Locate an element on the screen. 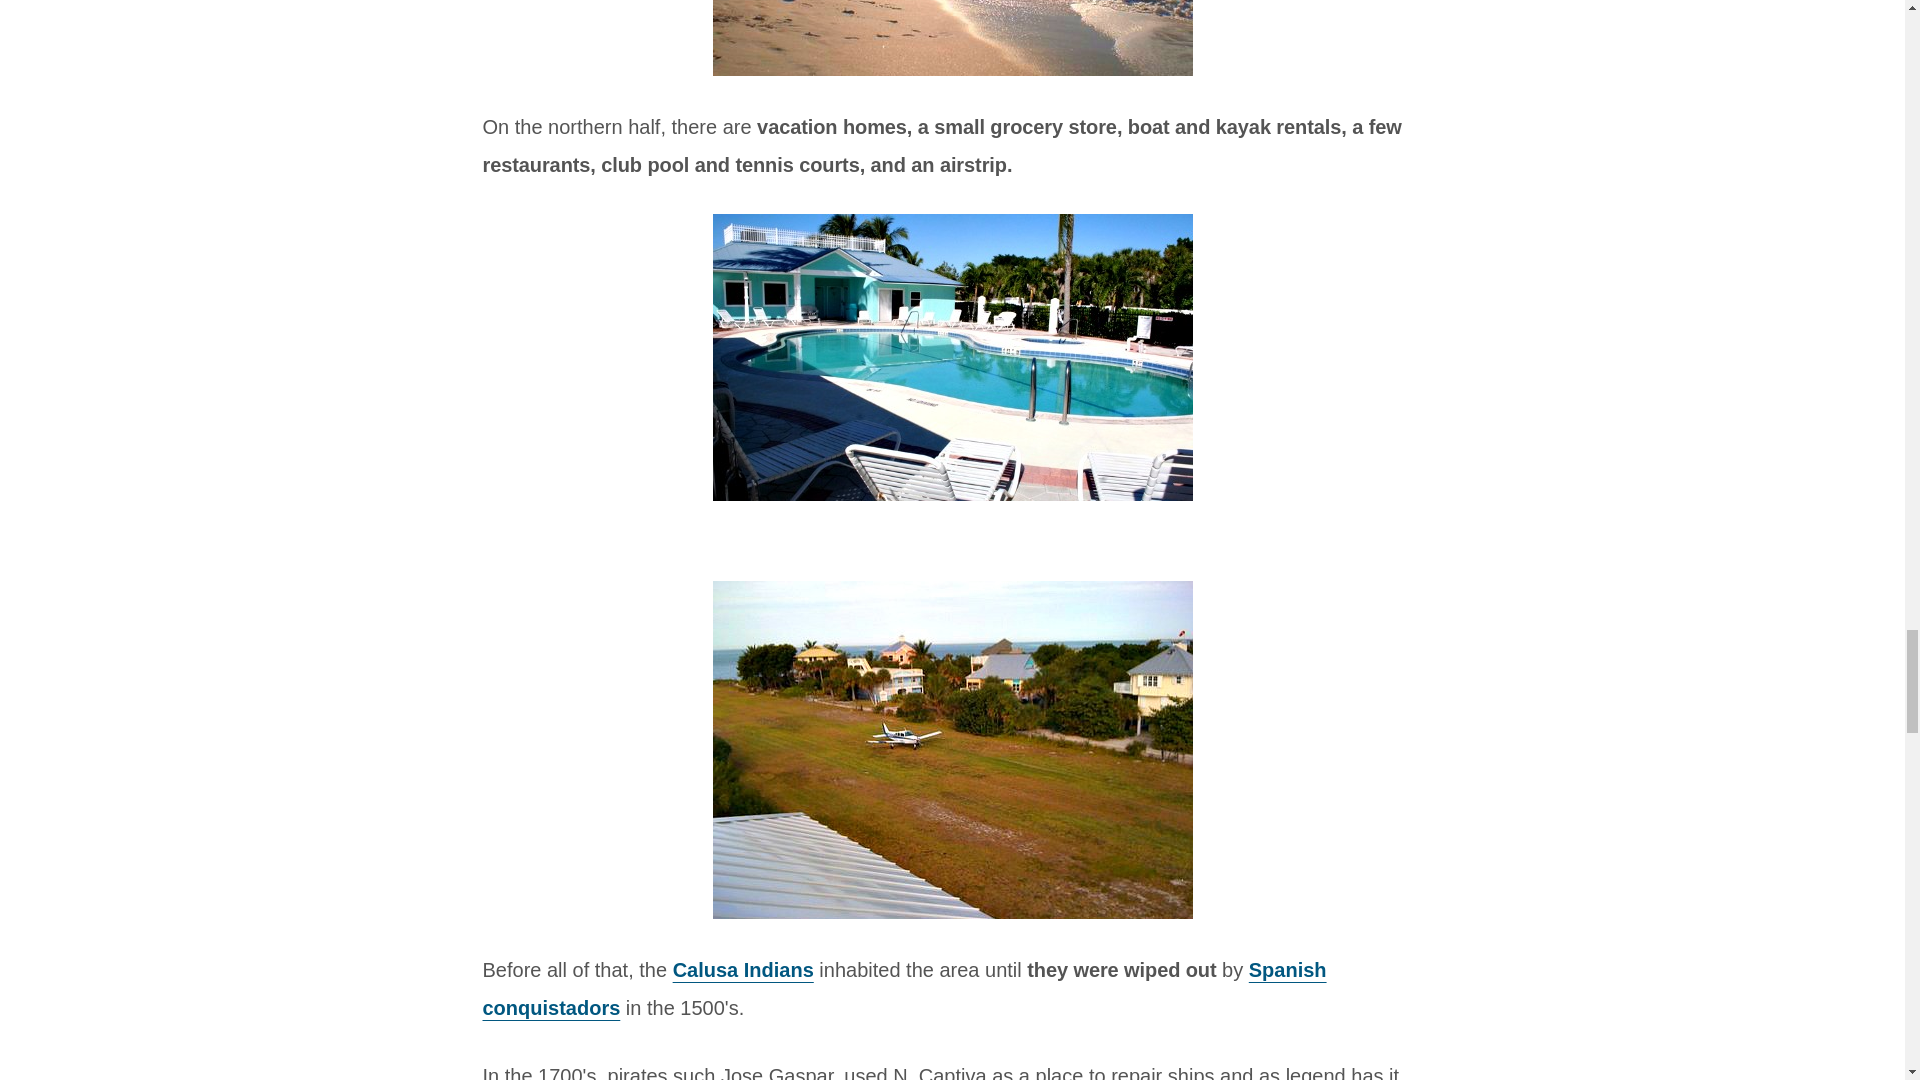 The width and height of the screenshot is (1920, 1080). north captiva island rentals is located at coordinates (952, 748).